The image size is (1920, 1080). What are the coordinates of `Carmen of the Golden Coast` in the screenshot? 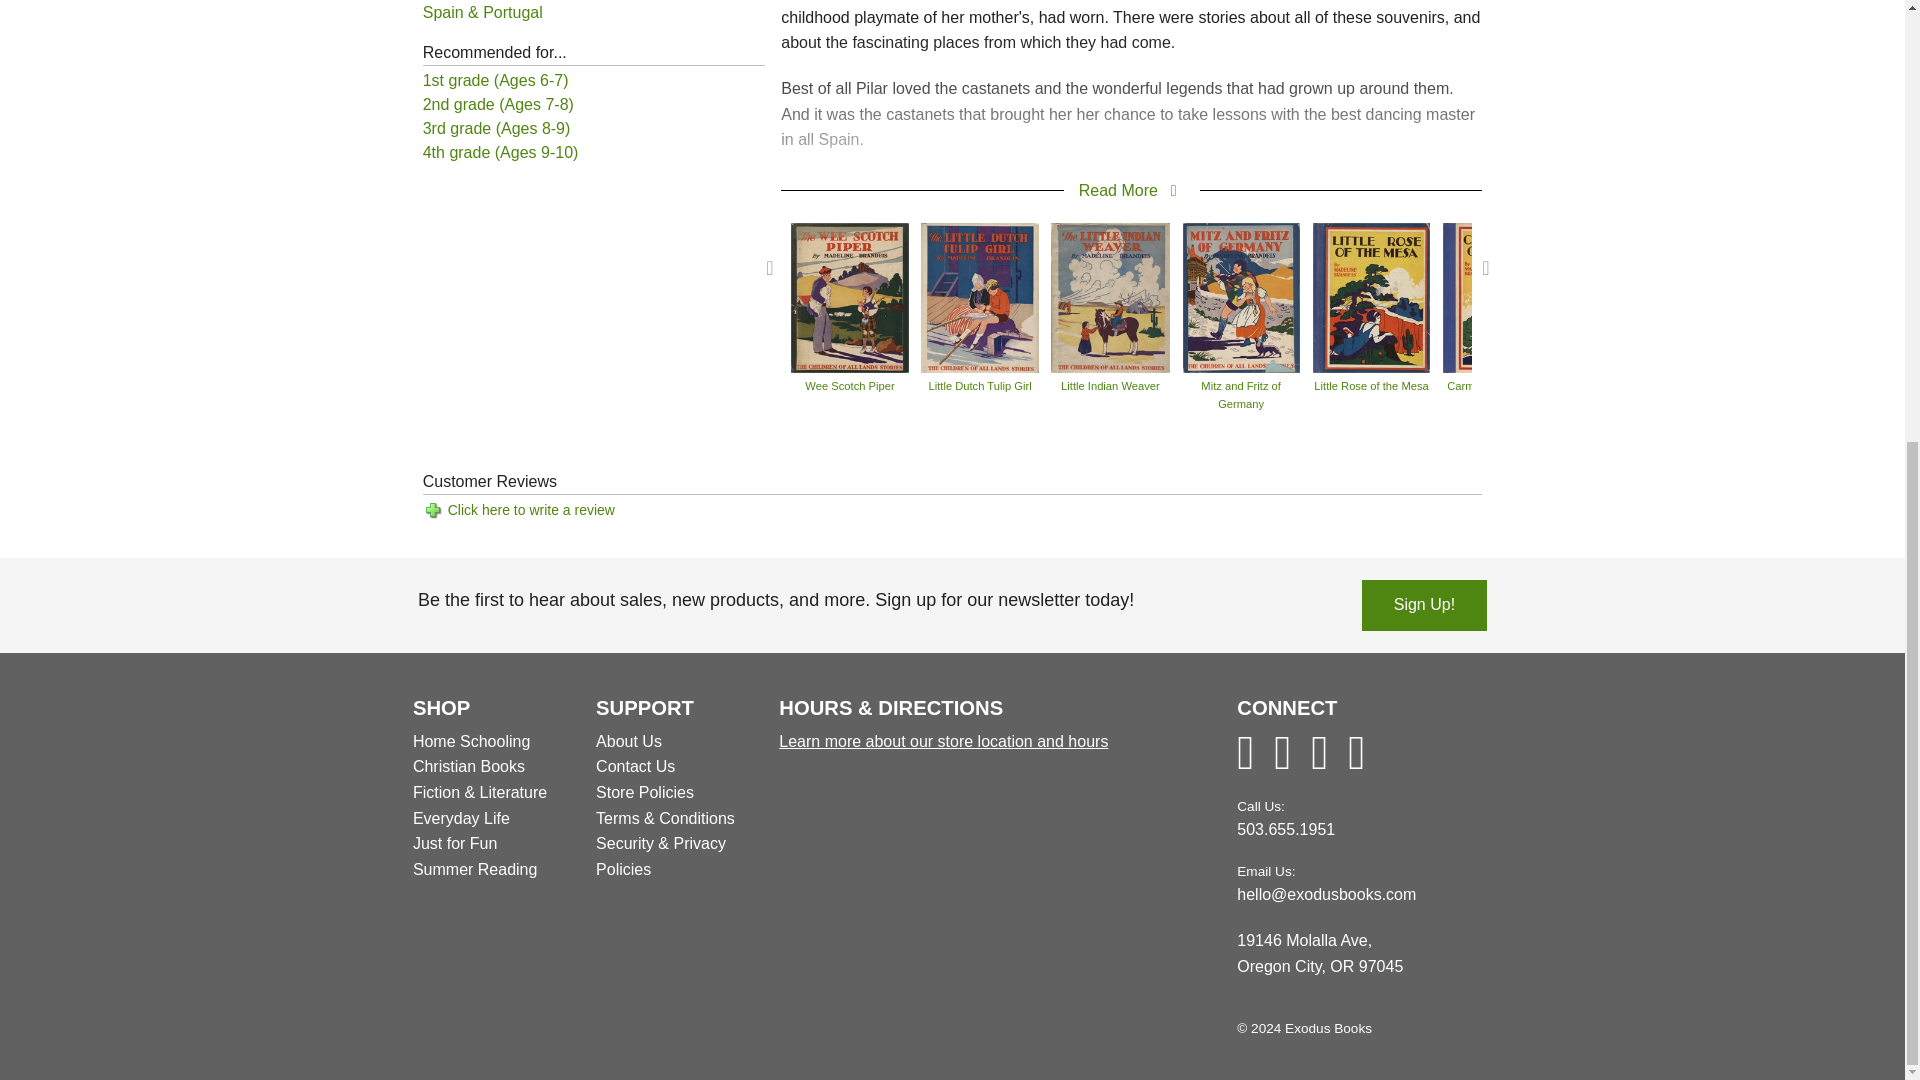 It's located at (1502, 296).